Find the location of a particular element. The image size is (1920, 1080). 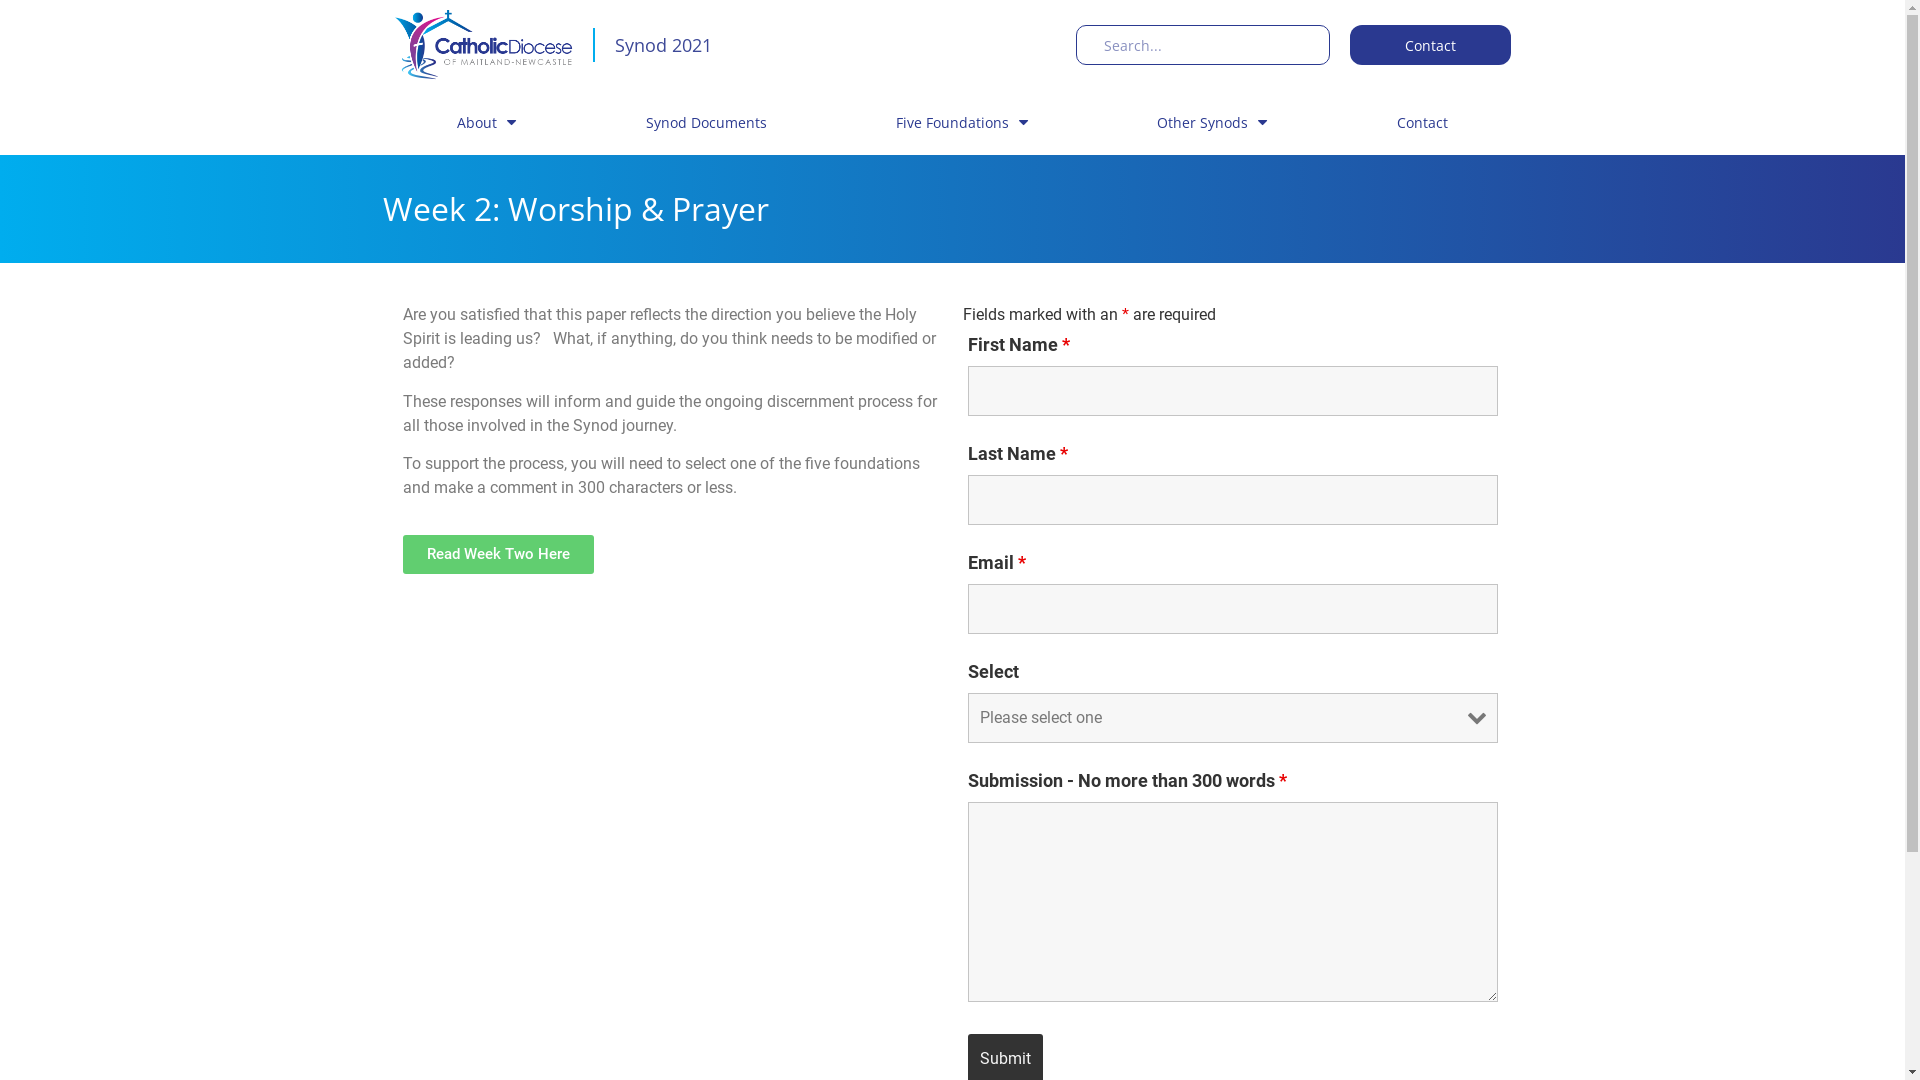

Synod 2021 is located at coordinates (662, 45).